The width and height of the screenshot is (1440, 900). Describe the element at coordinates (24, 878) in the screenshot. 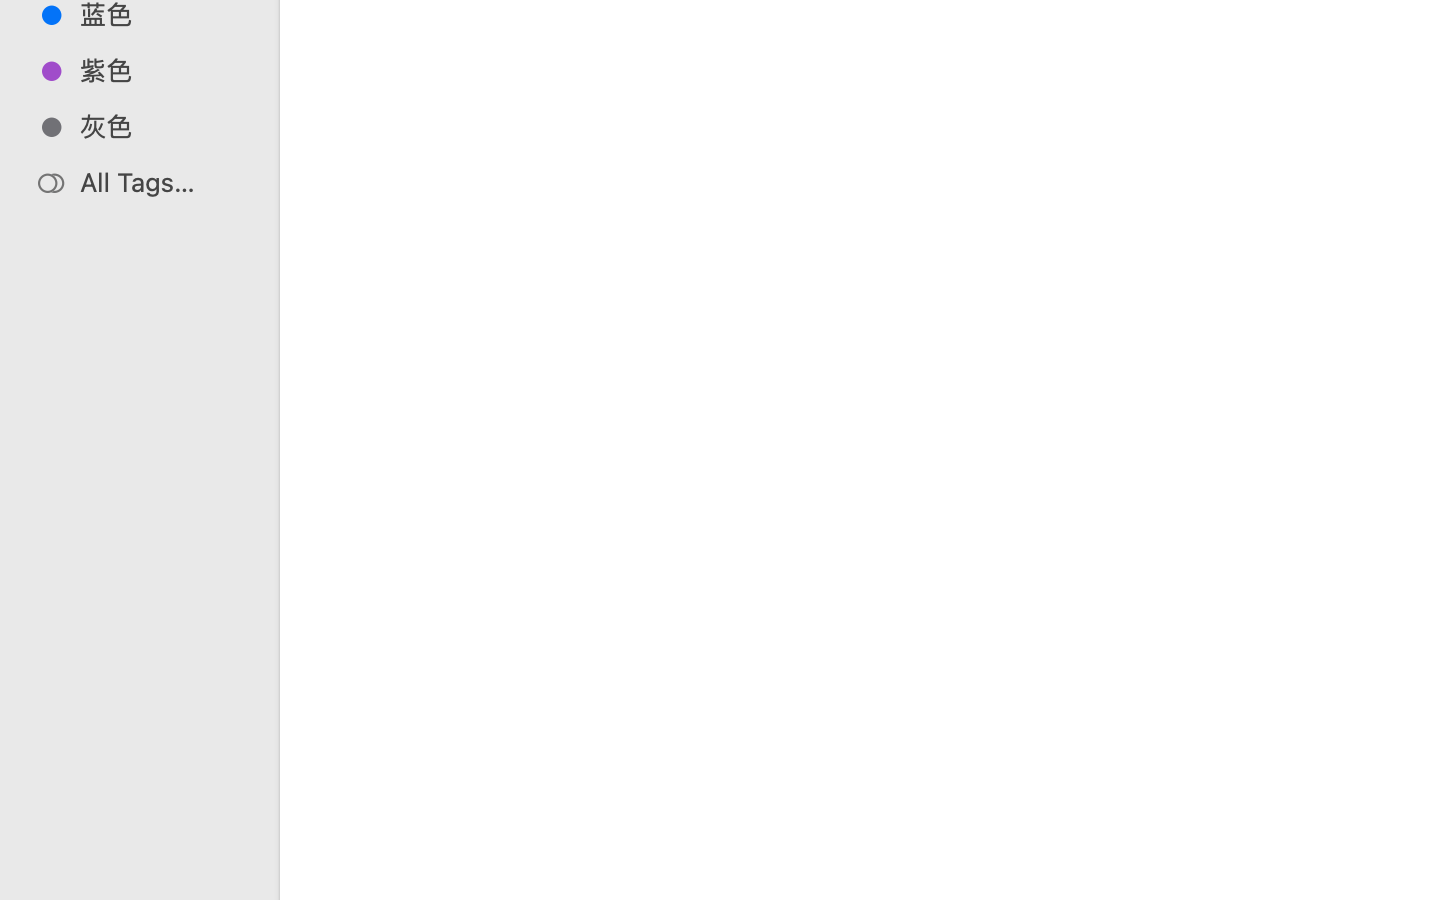

I see `0` at that location.